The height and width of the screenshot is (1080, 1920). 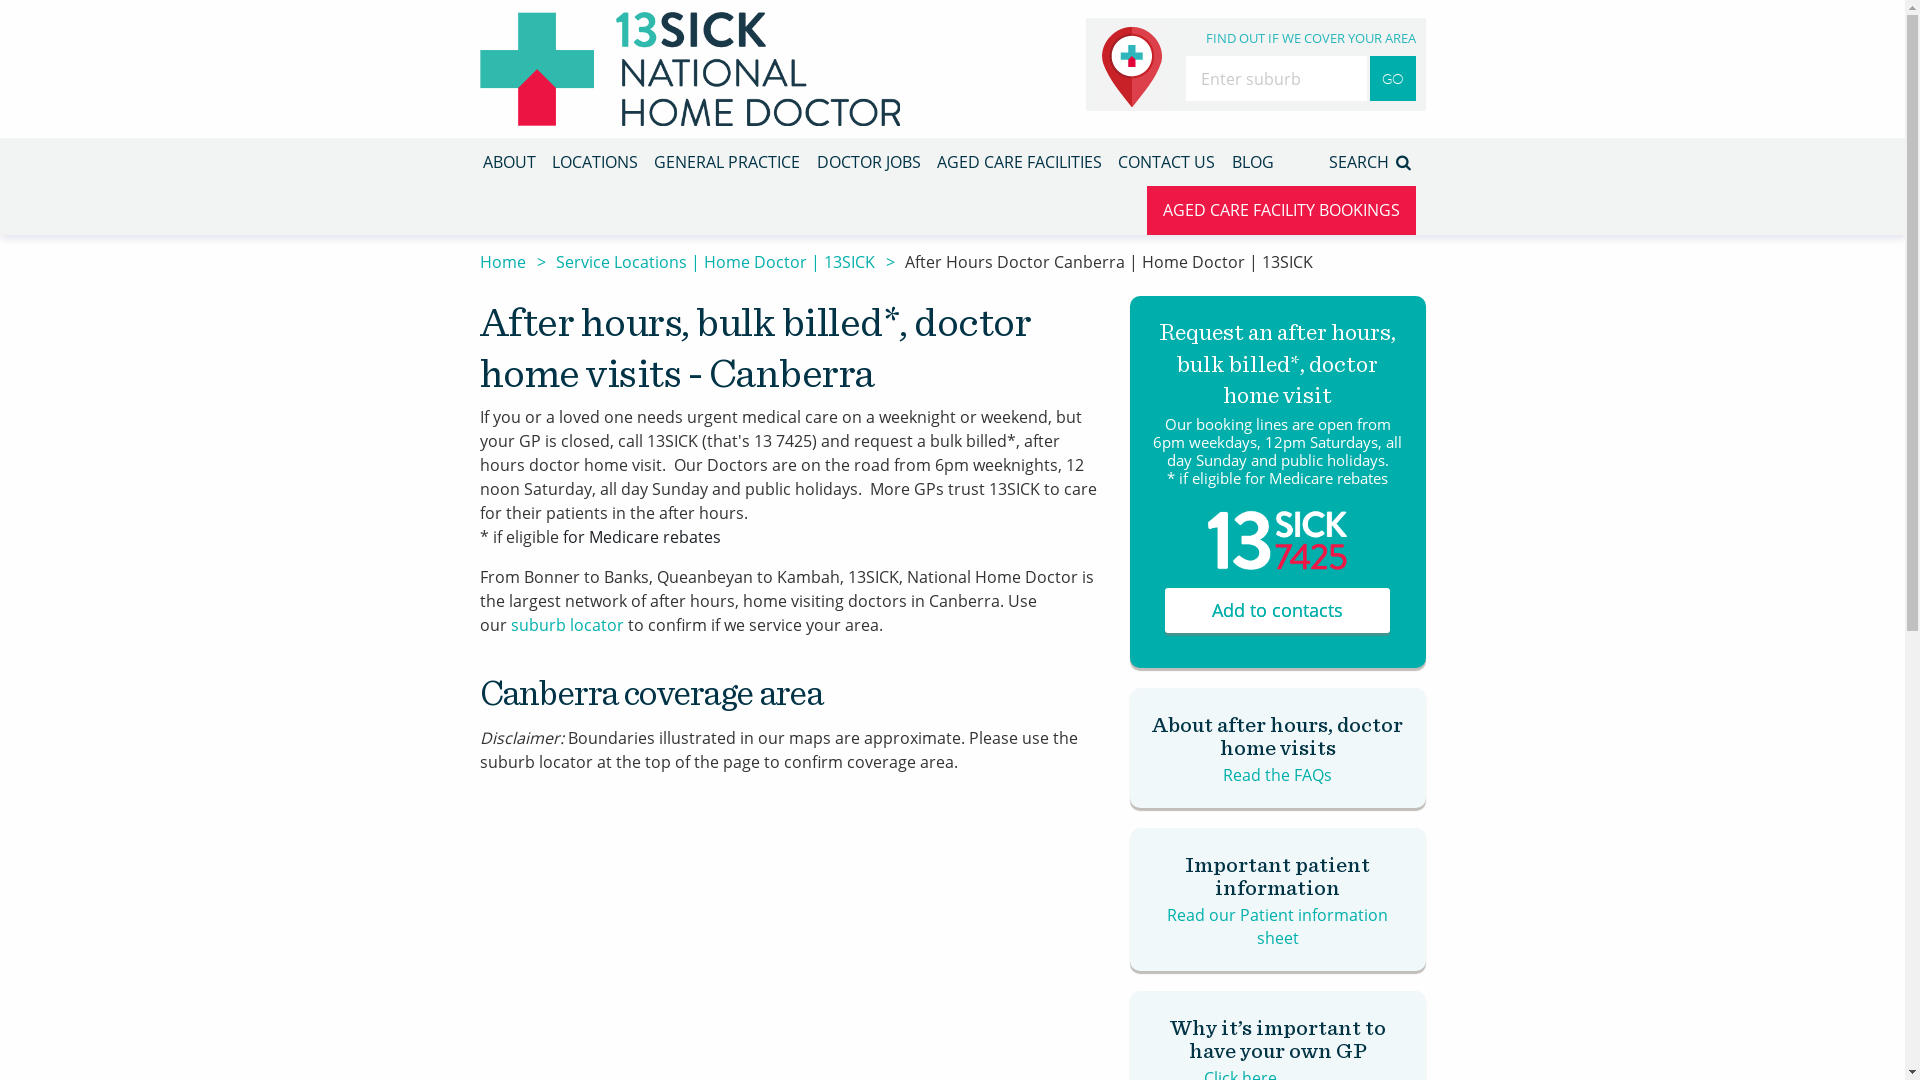 I want to click on Add to contacts, so click(x=1278, y=610).